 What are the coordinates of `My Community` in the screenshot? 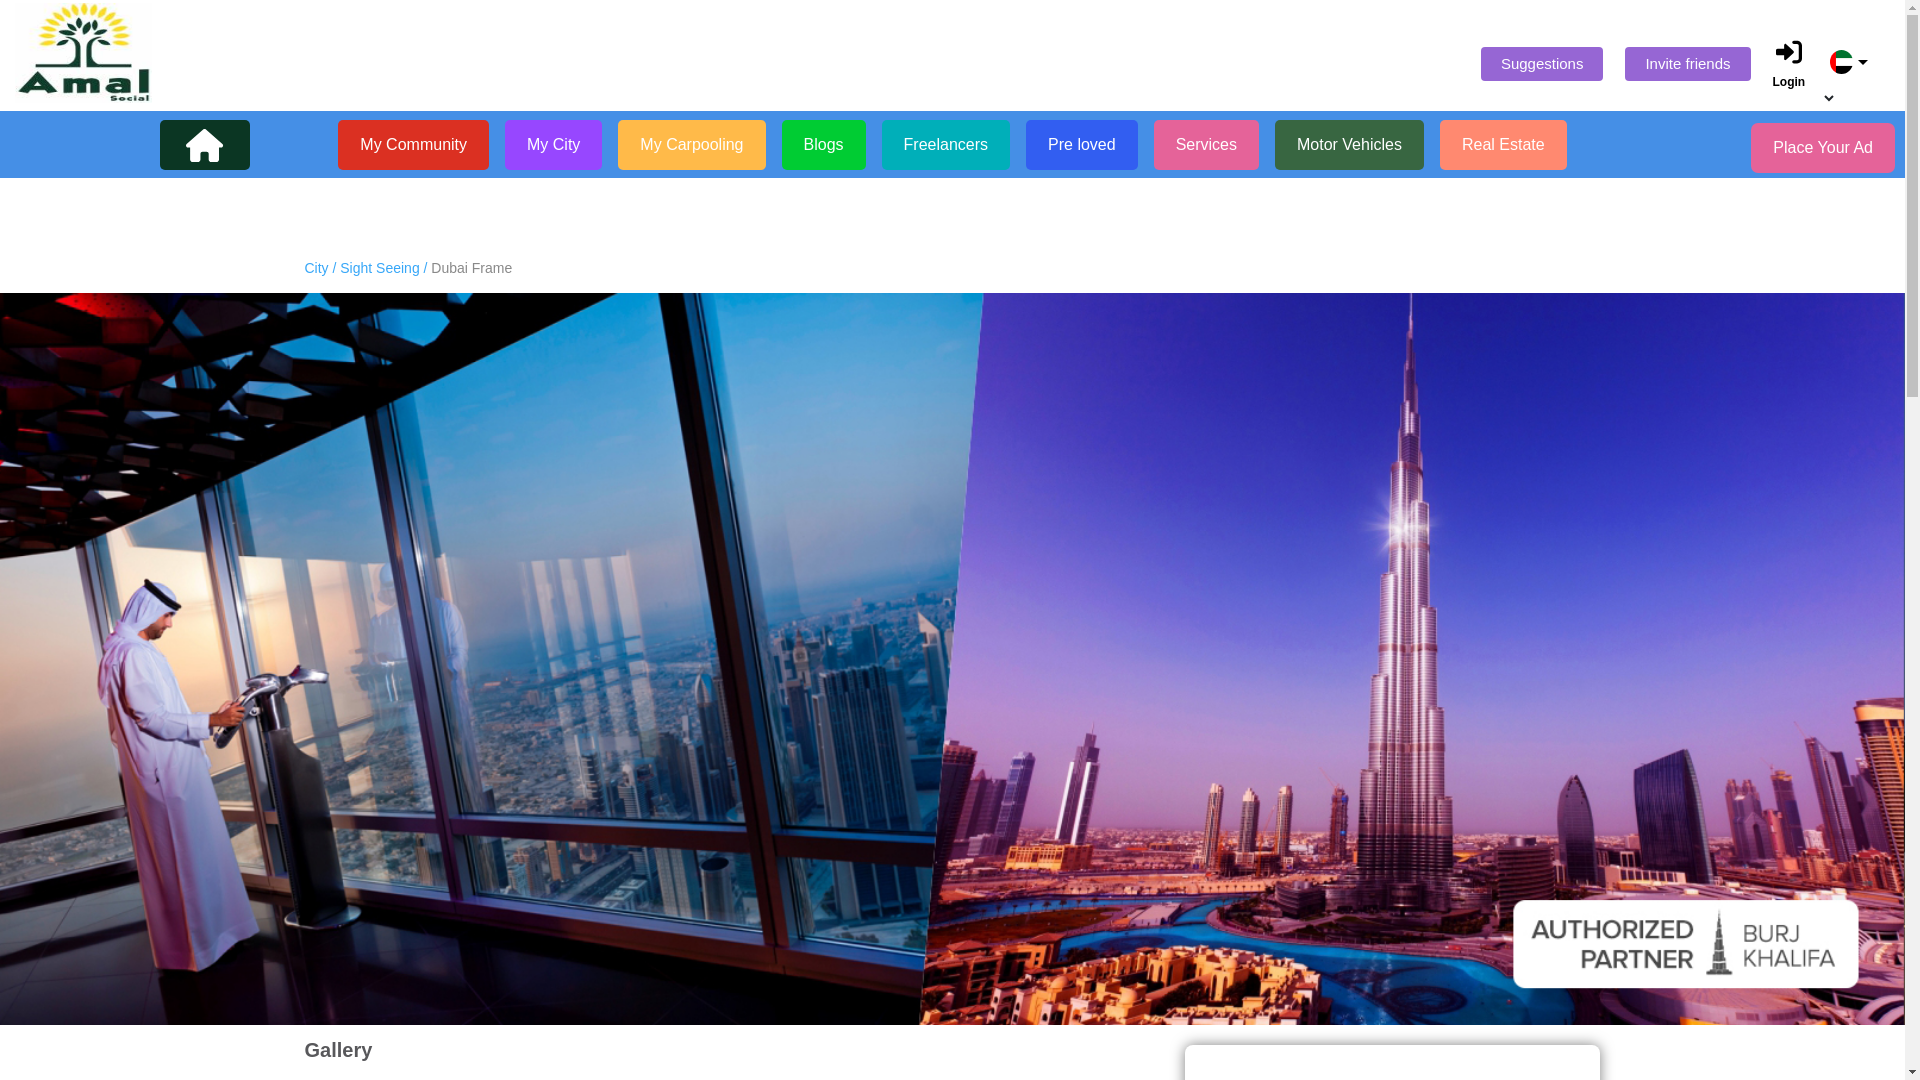 It's located at (413, 144).